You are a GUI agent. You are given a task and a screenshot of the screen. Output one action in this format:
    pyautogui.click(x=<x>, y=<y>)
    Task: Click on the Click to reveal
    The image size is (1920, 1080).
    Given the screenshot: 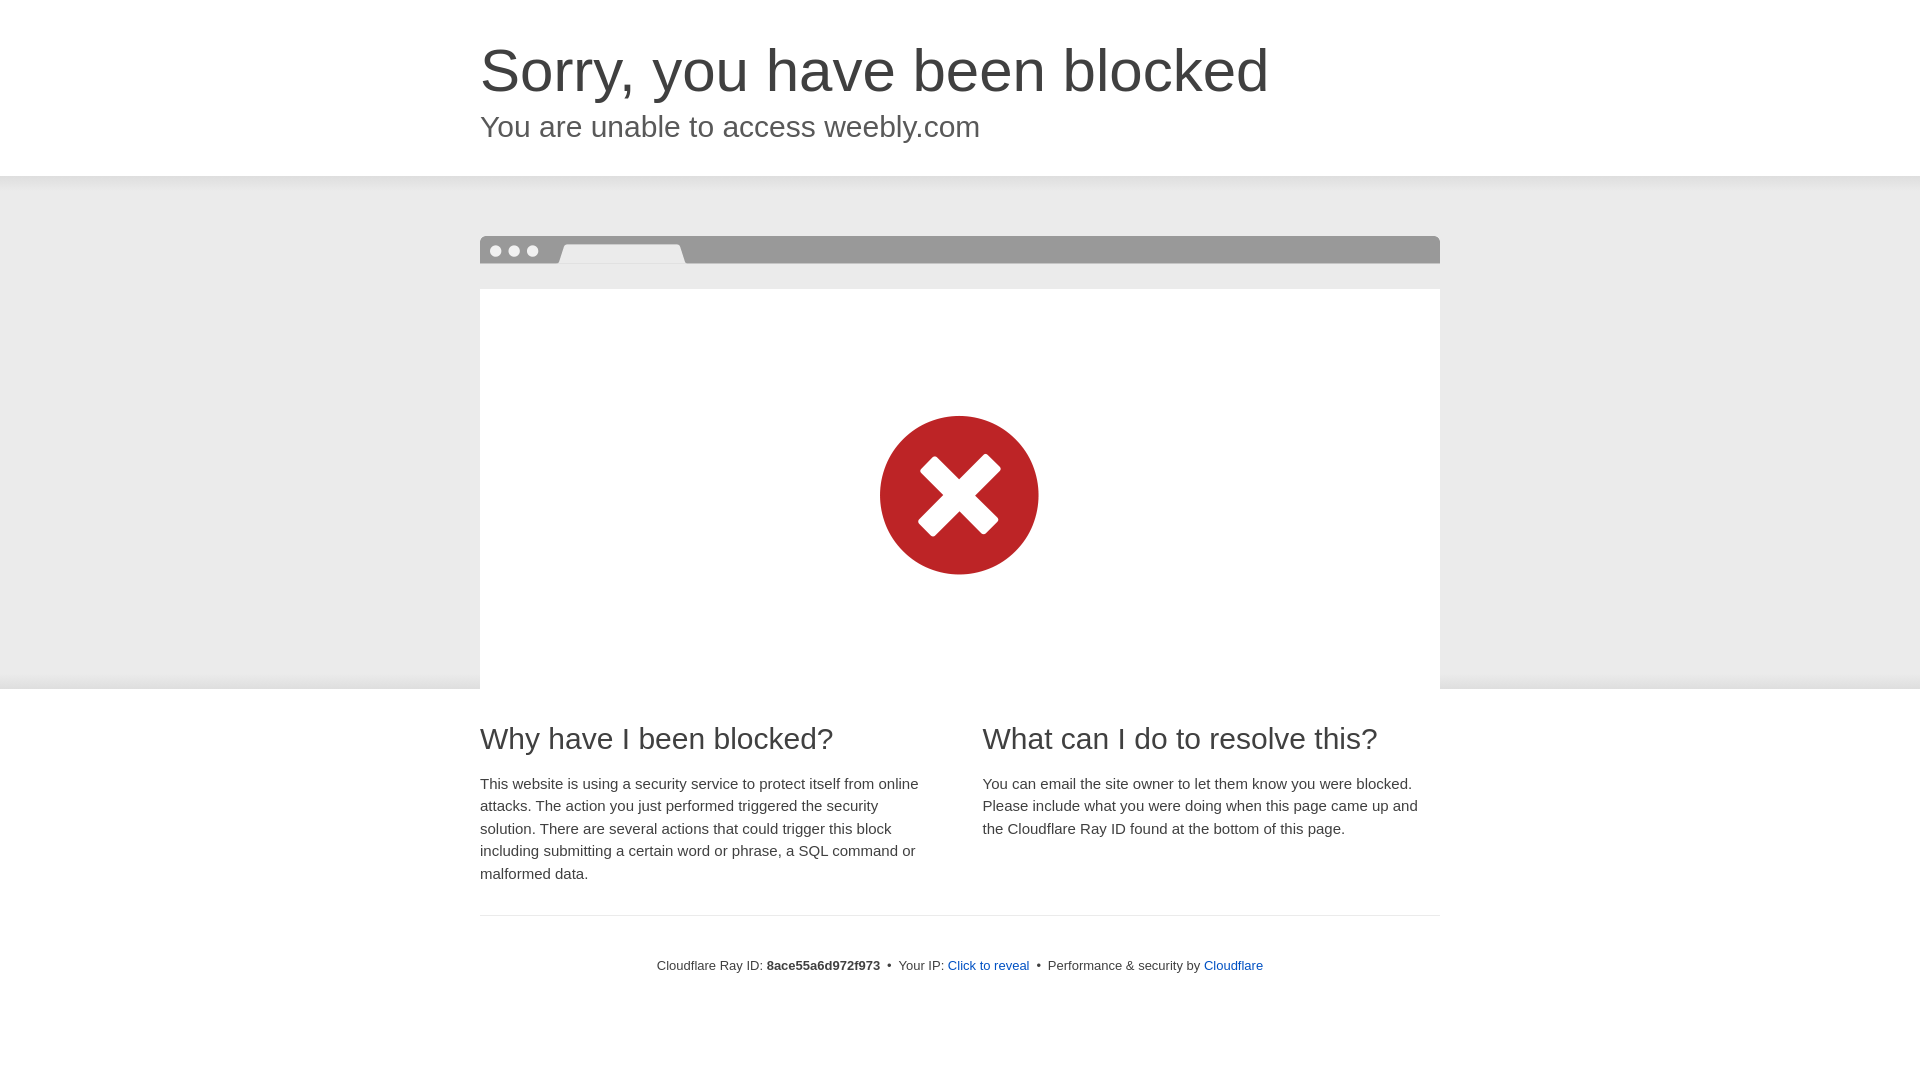 What is the action you would take?
    pyautogui.click(x=988, y=966)
    